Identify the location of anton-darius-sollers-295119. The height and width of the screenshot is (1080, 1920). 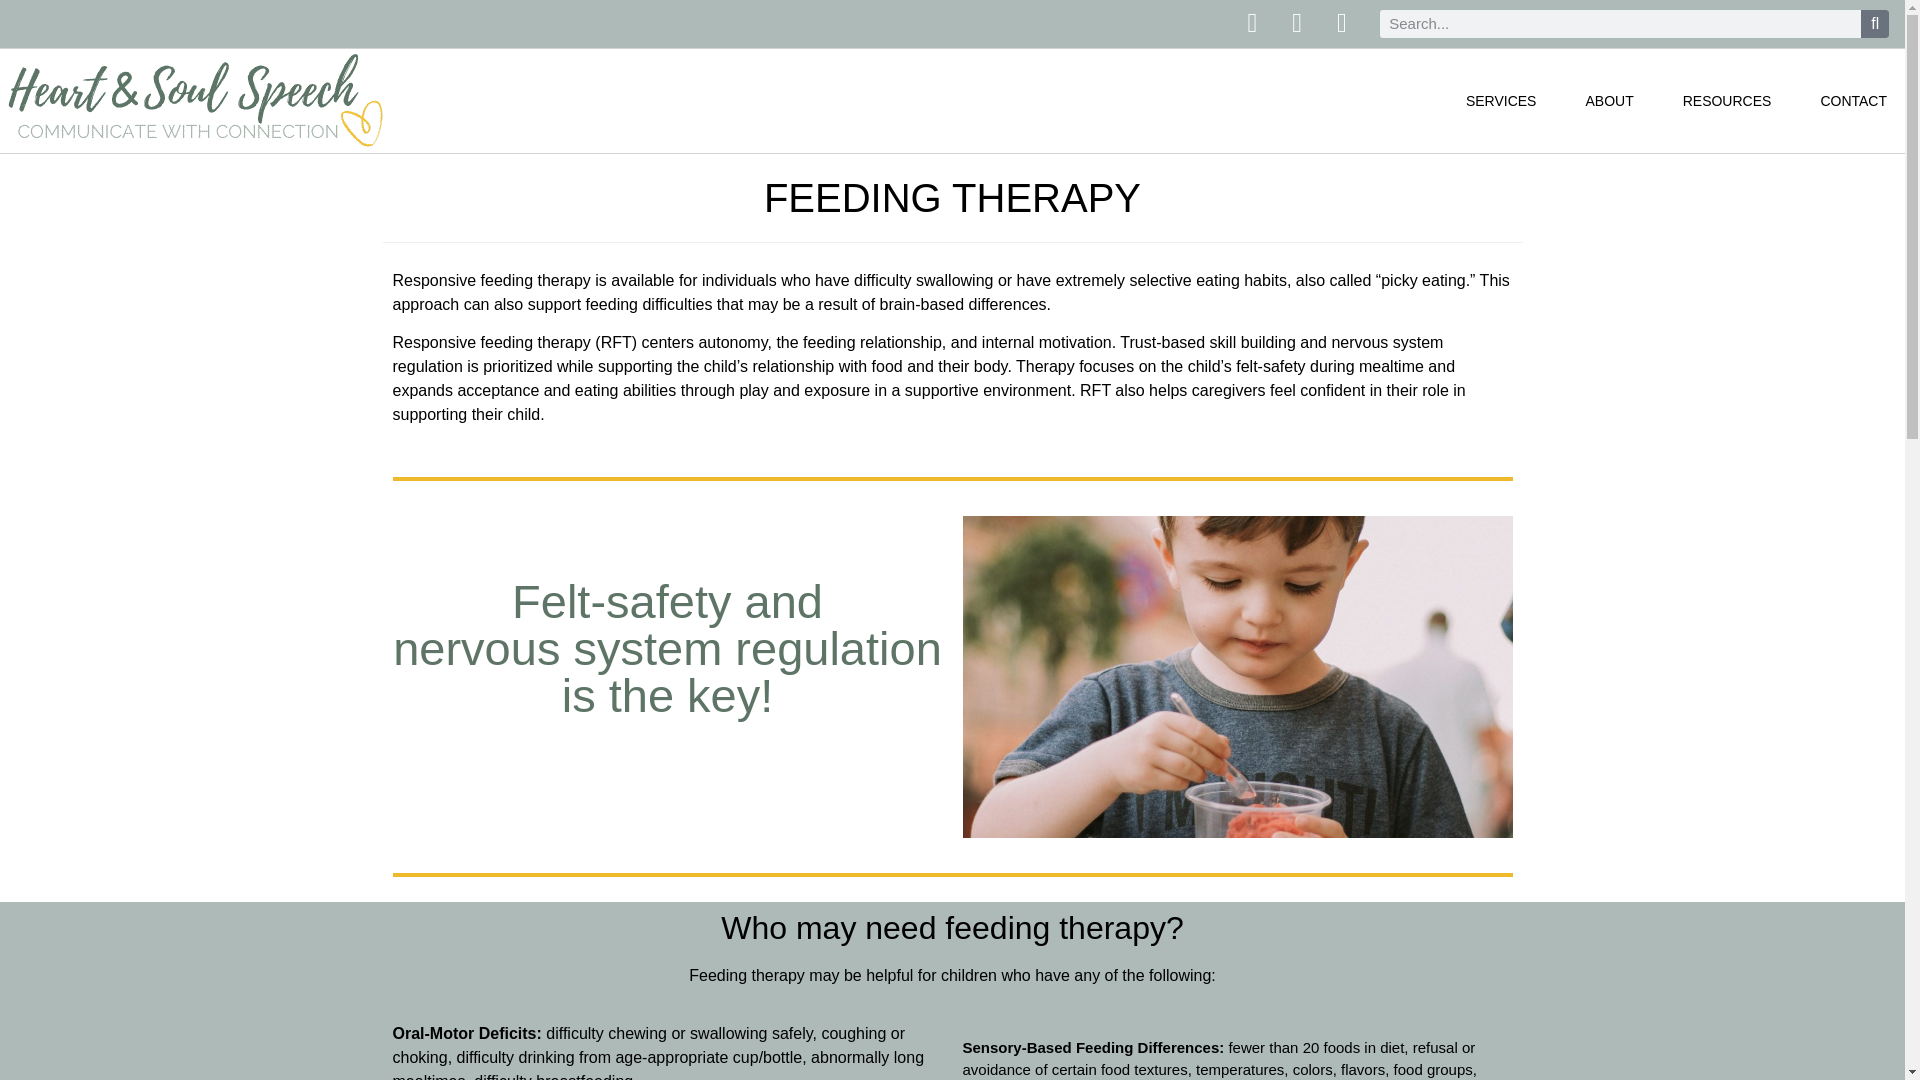
(1236, 677).